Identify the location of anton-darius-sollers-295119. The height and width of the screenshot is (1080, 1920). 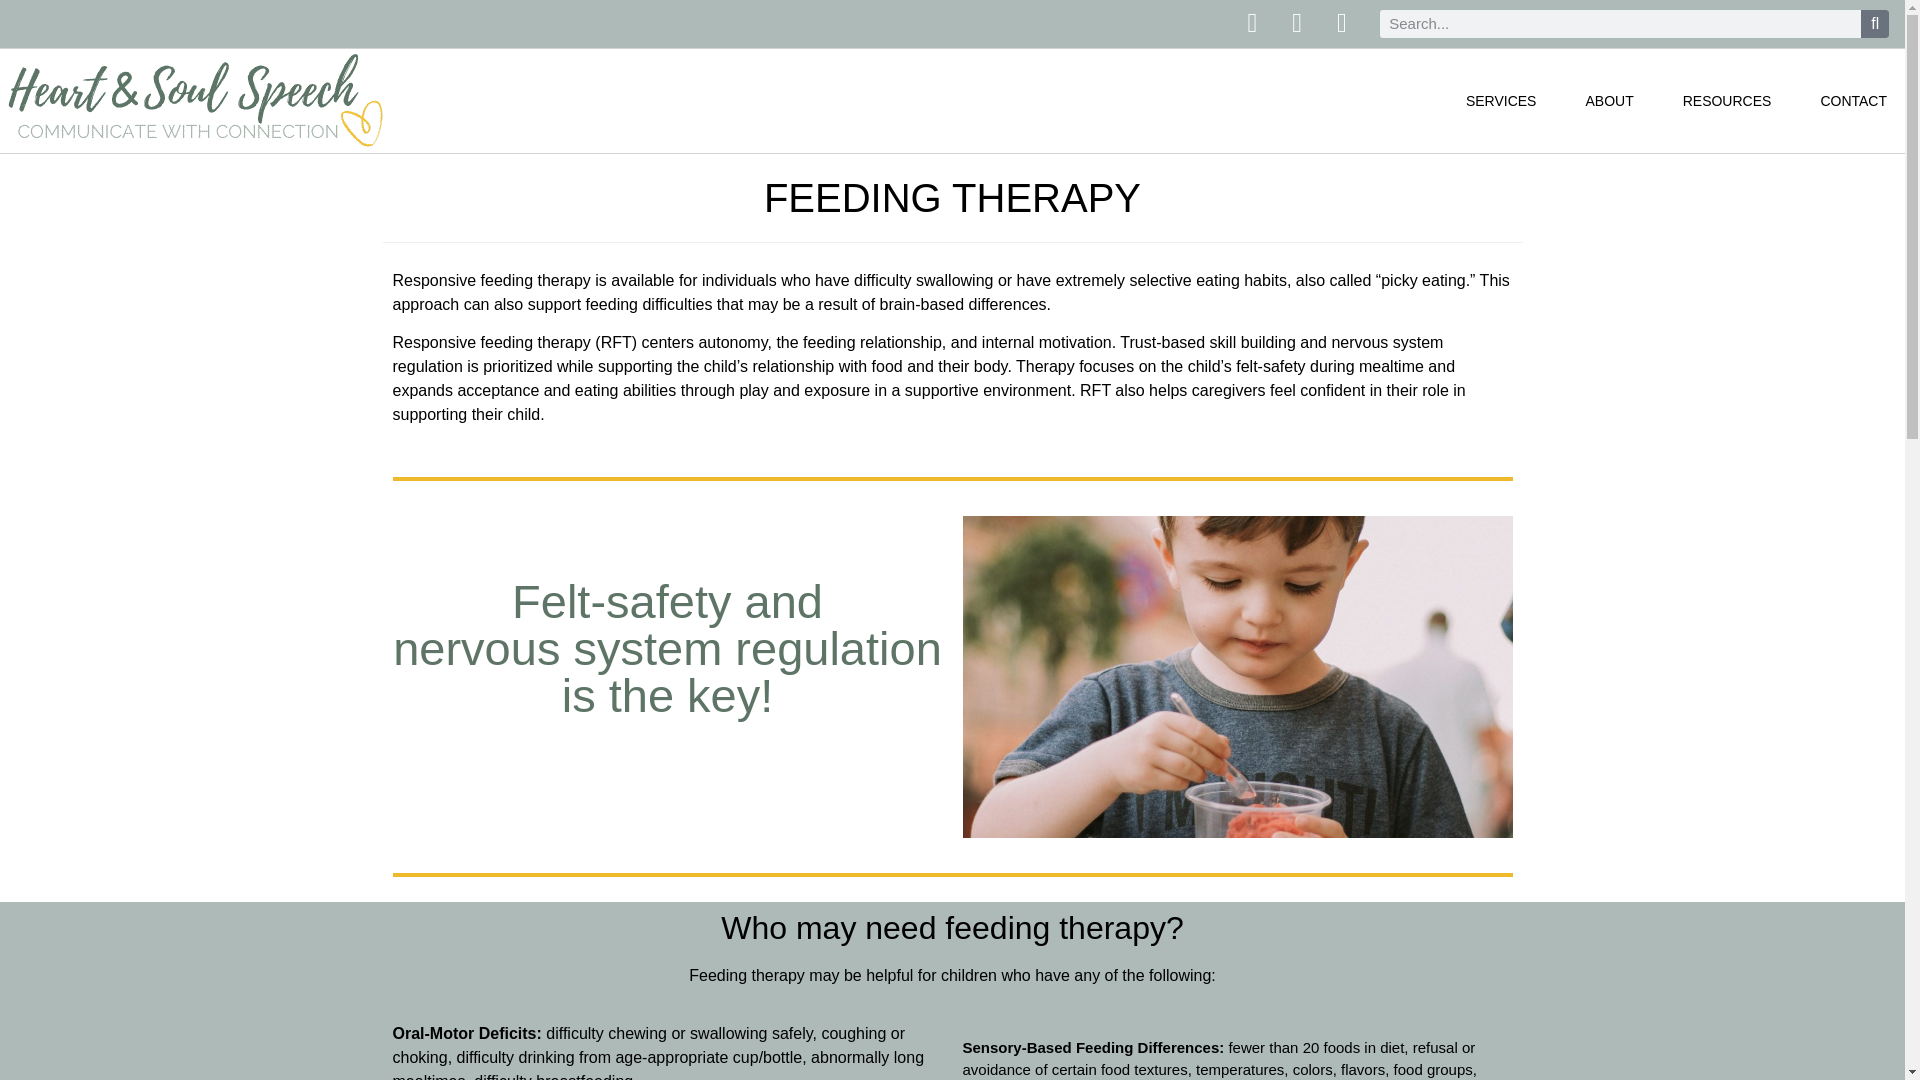
(1236, 677).